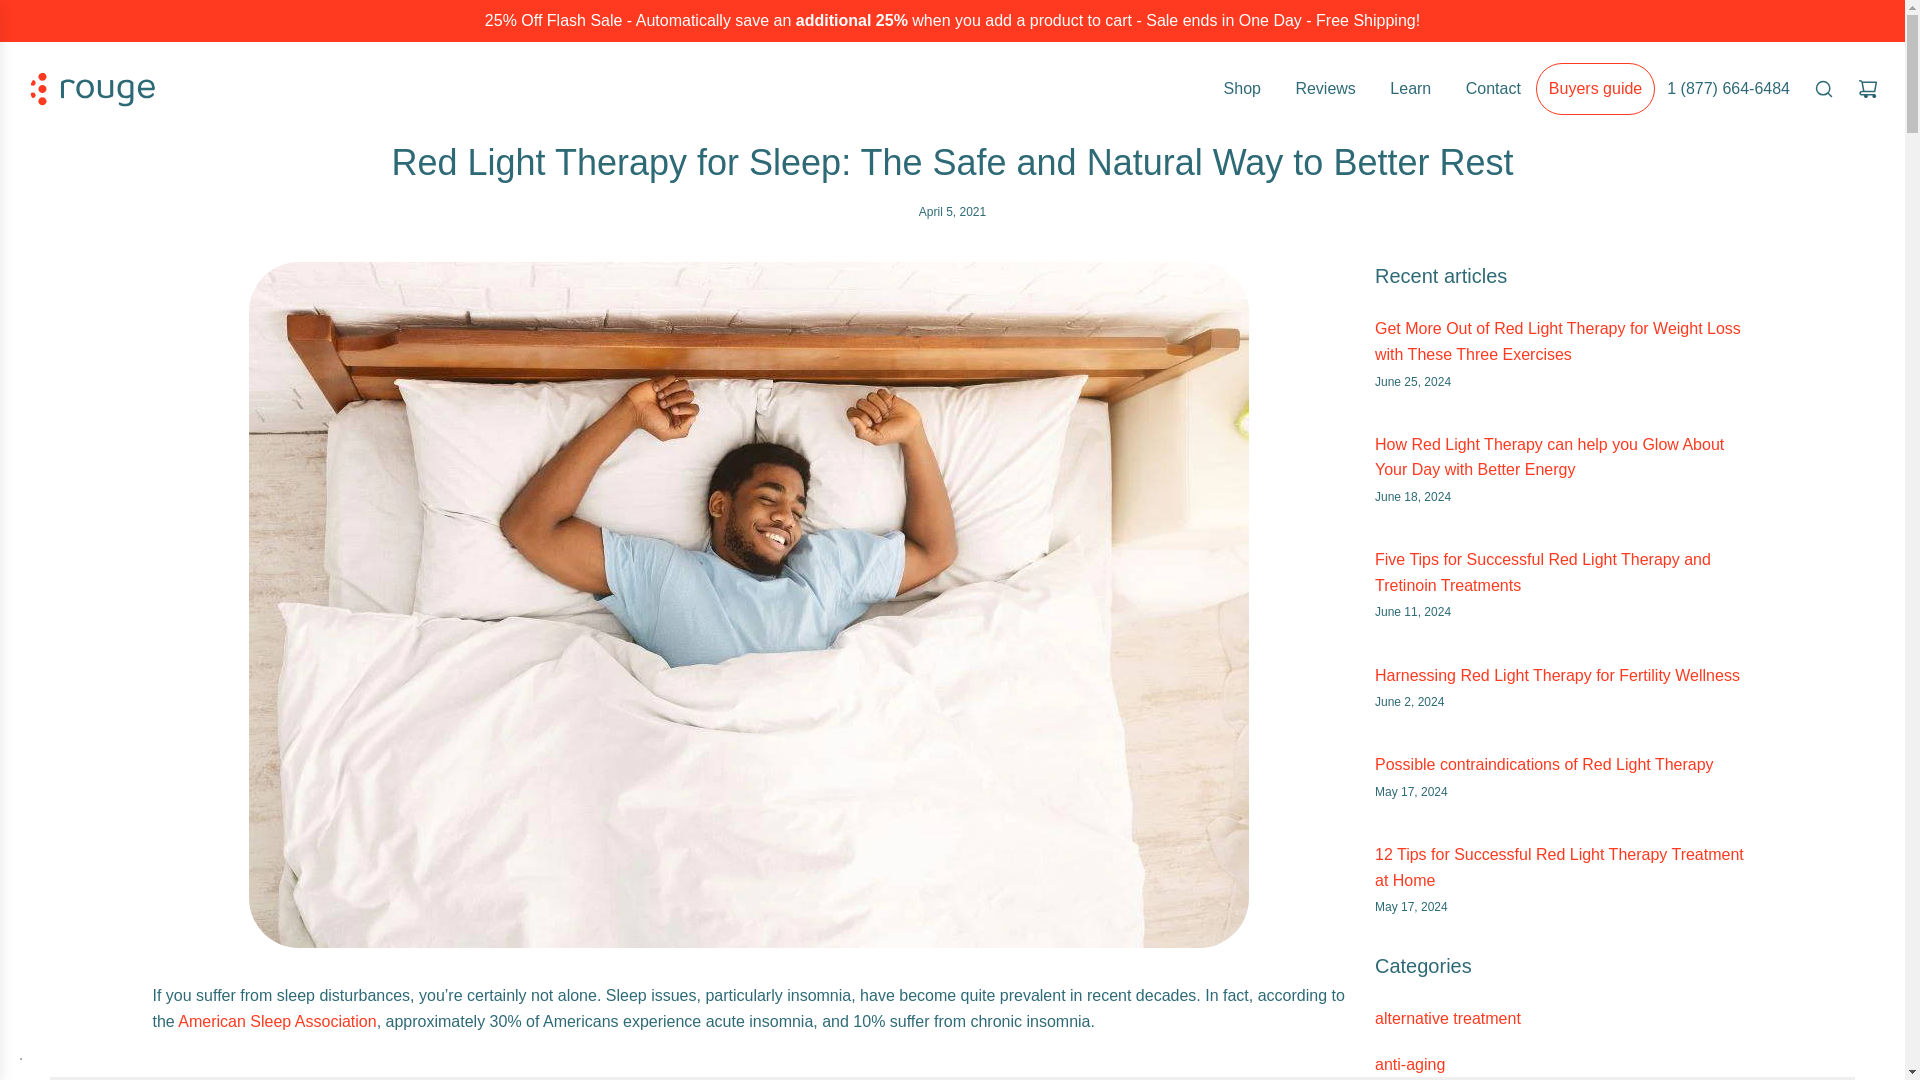 This screenshot has height=1080, width=1920. Describe the element at coordinates (1410, 1064) in the screenshot. I see `Show articles tagged anti-aging` at that location.